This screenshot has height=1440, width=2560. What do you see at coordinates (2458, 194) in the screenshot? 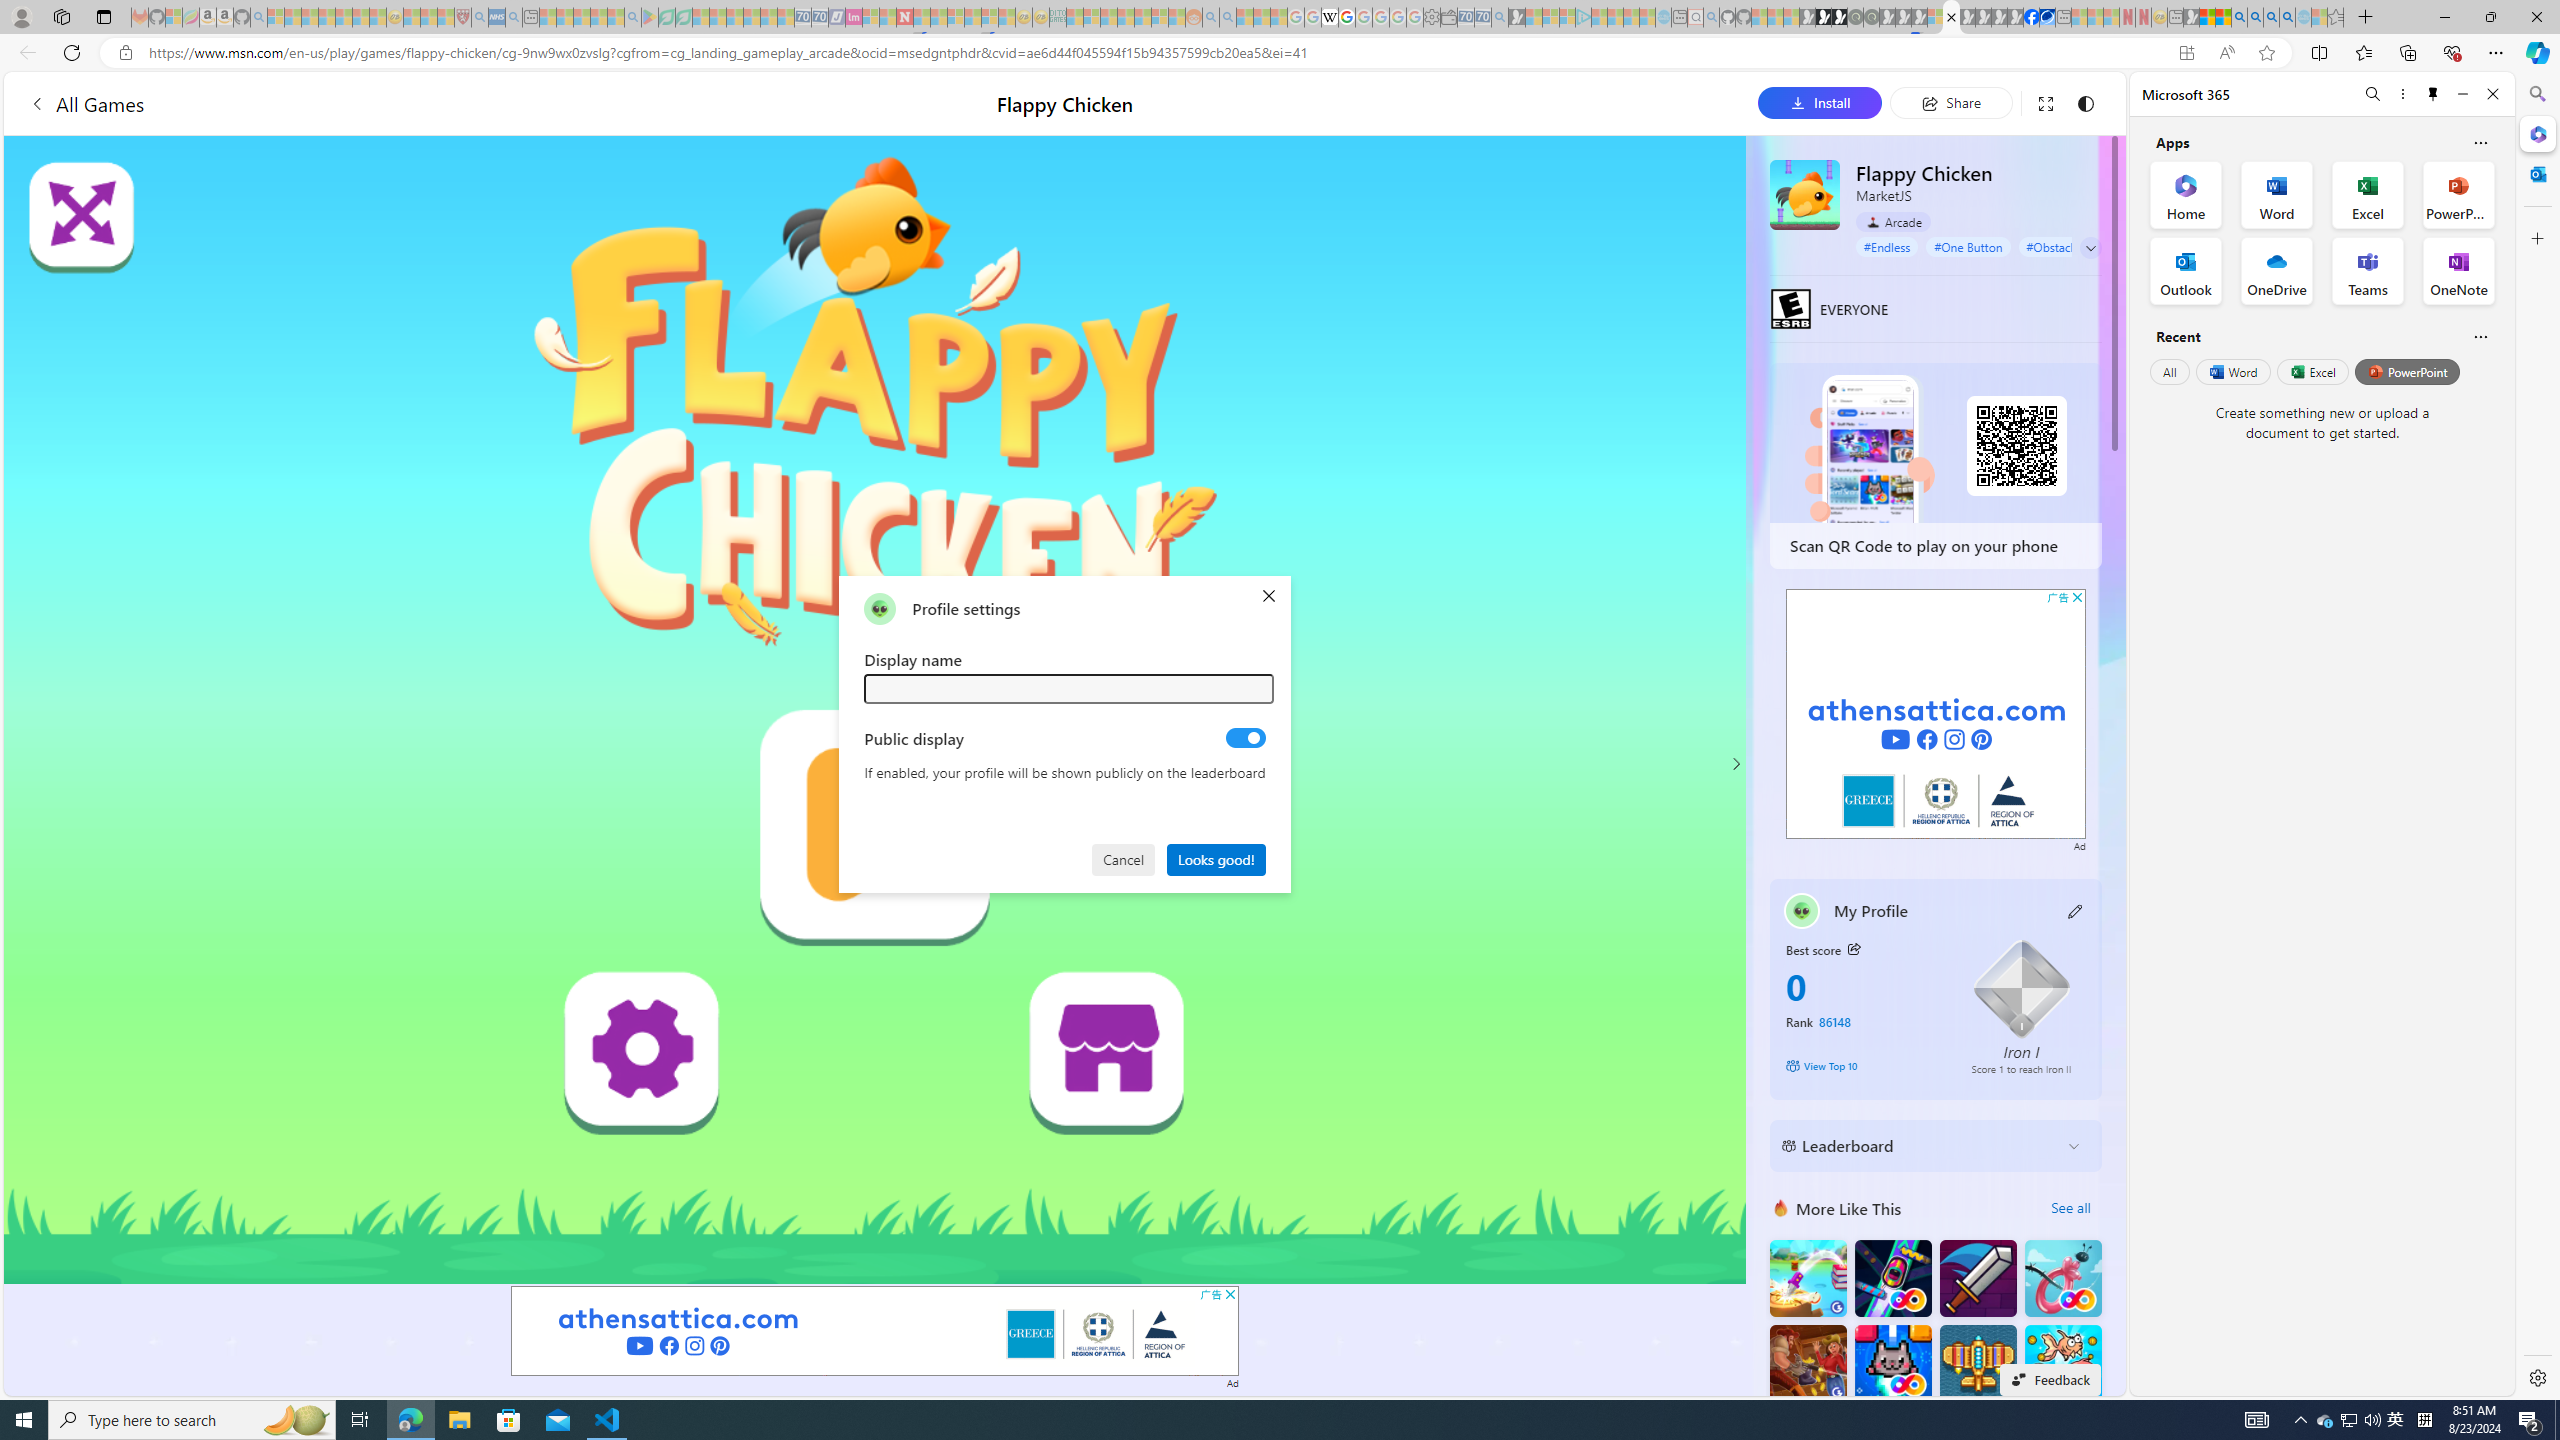
I see `PowerPoint Office App` at bounding box center [2458, 194].